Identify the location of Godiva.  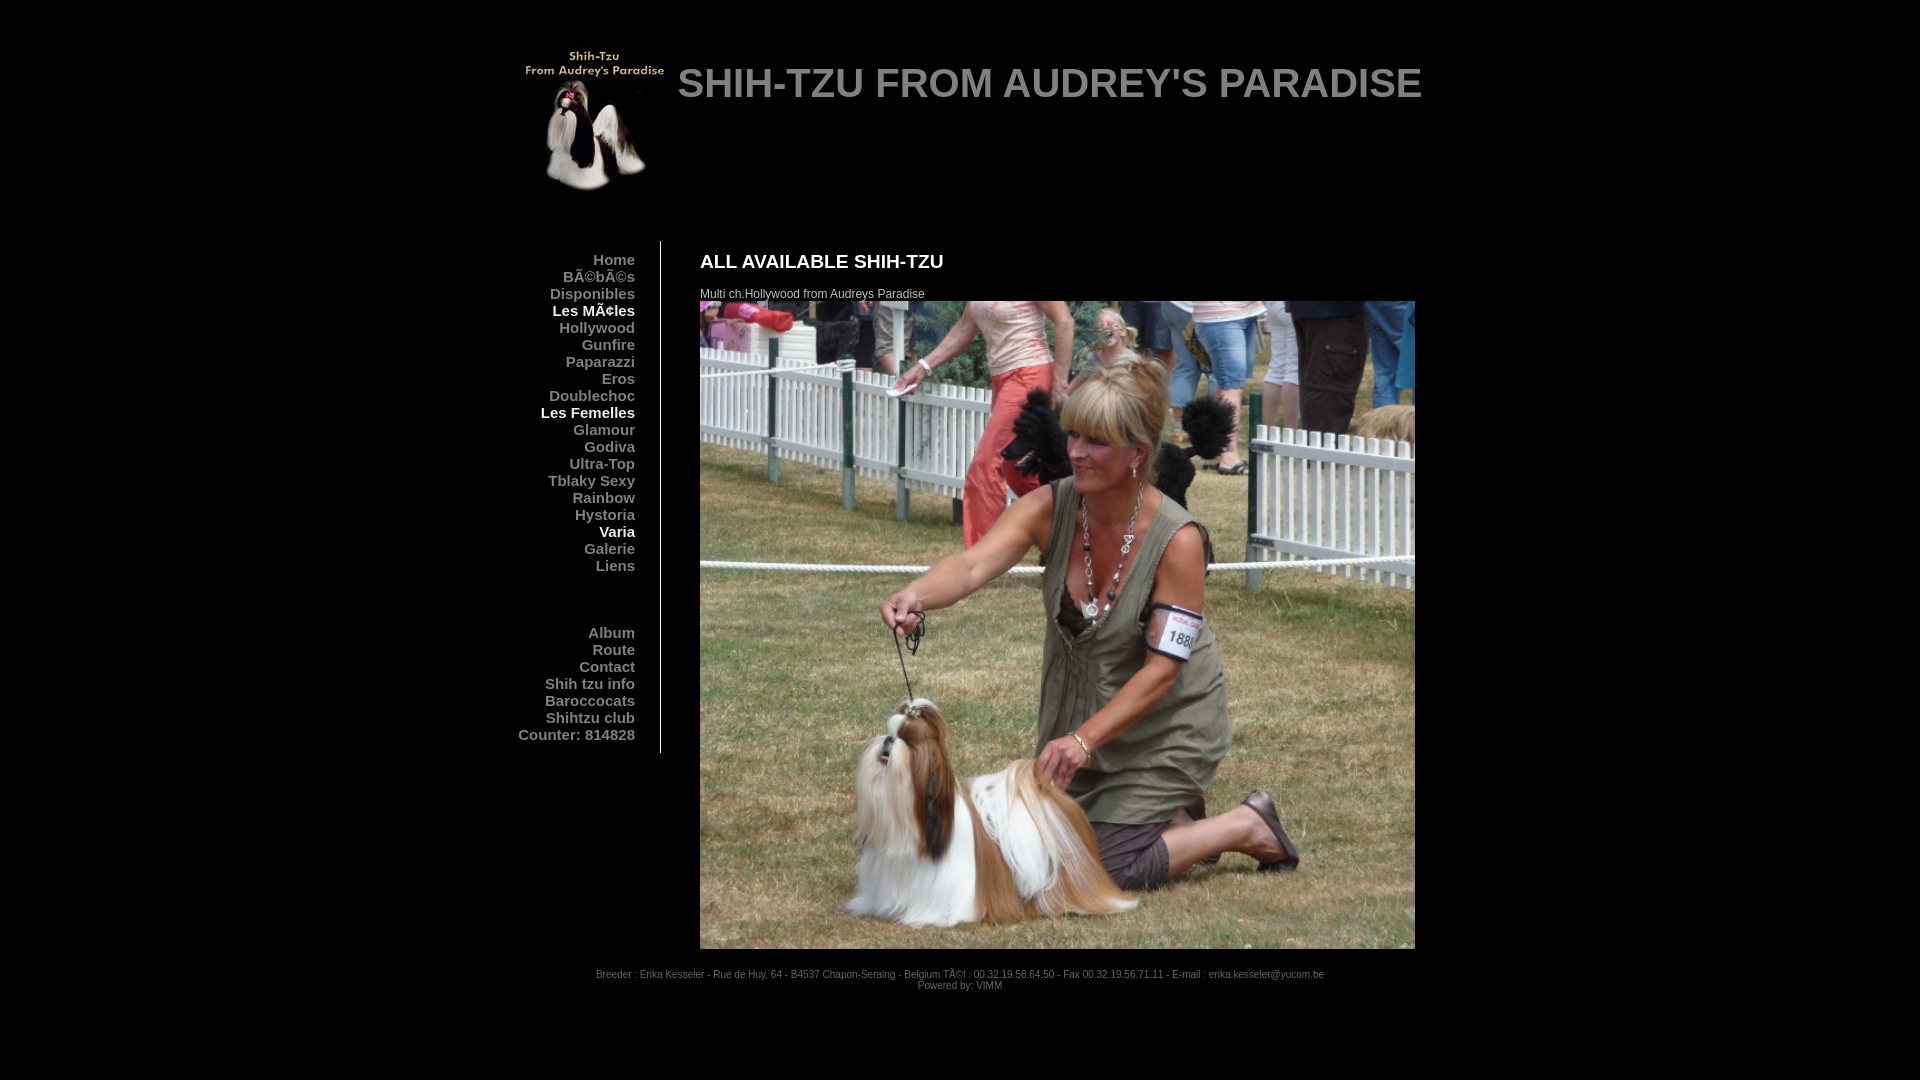
(562, 446).